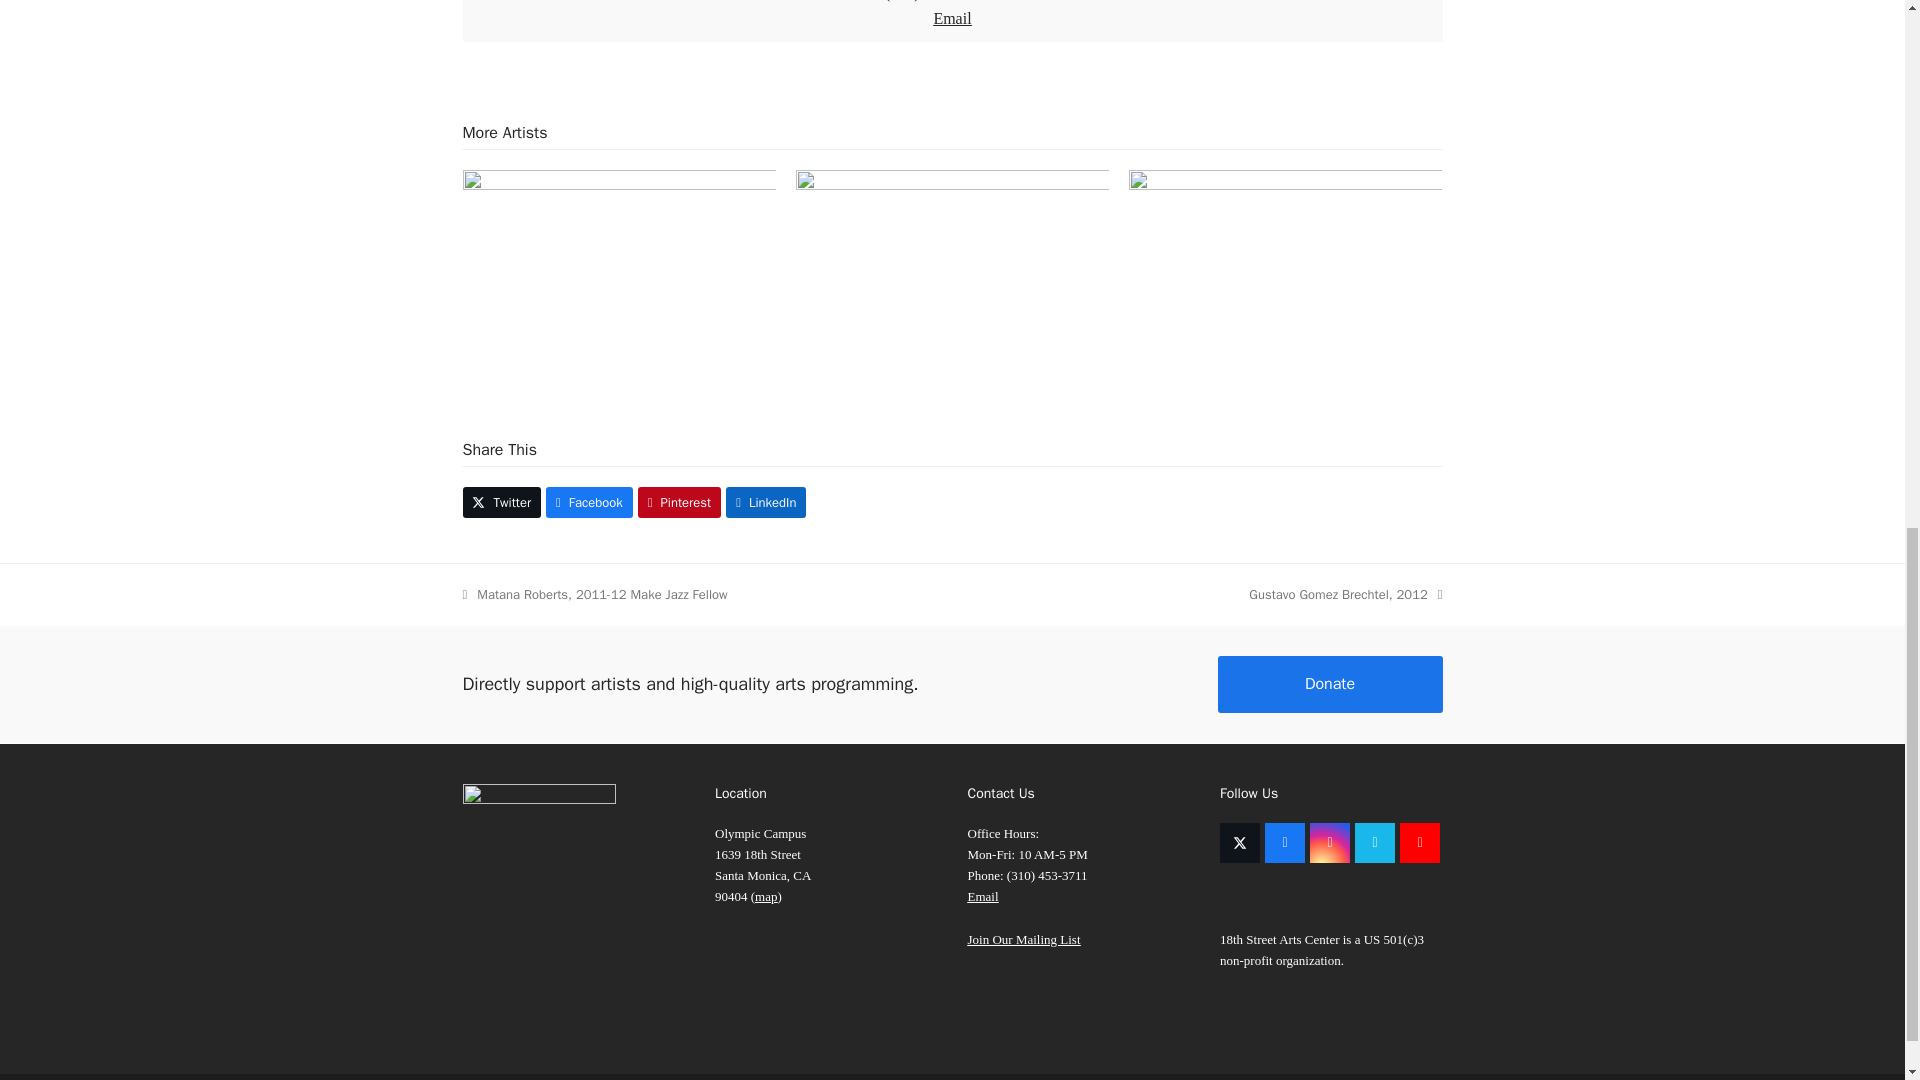 Image resolution: width=1920 pixels, height=1080 pixels. I want to click on Stella McGarvey  April 2024, so click(618, 272).